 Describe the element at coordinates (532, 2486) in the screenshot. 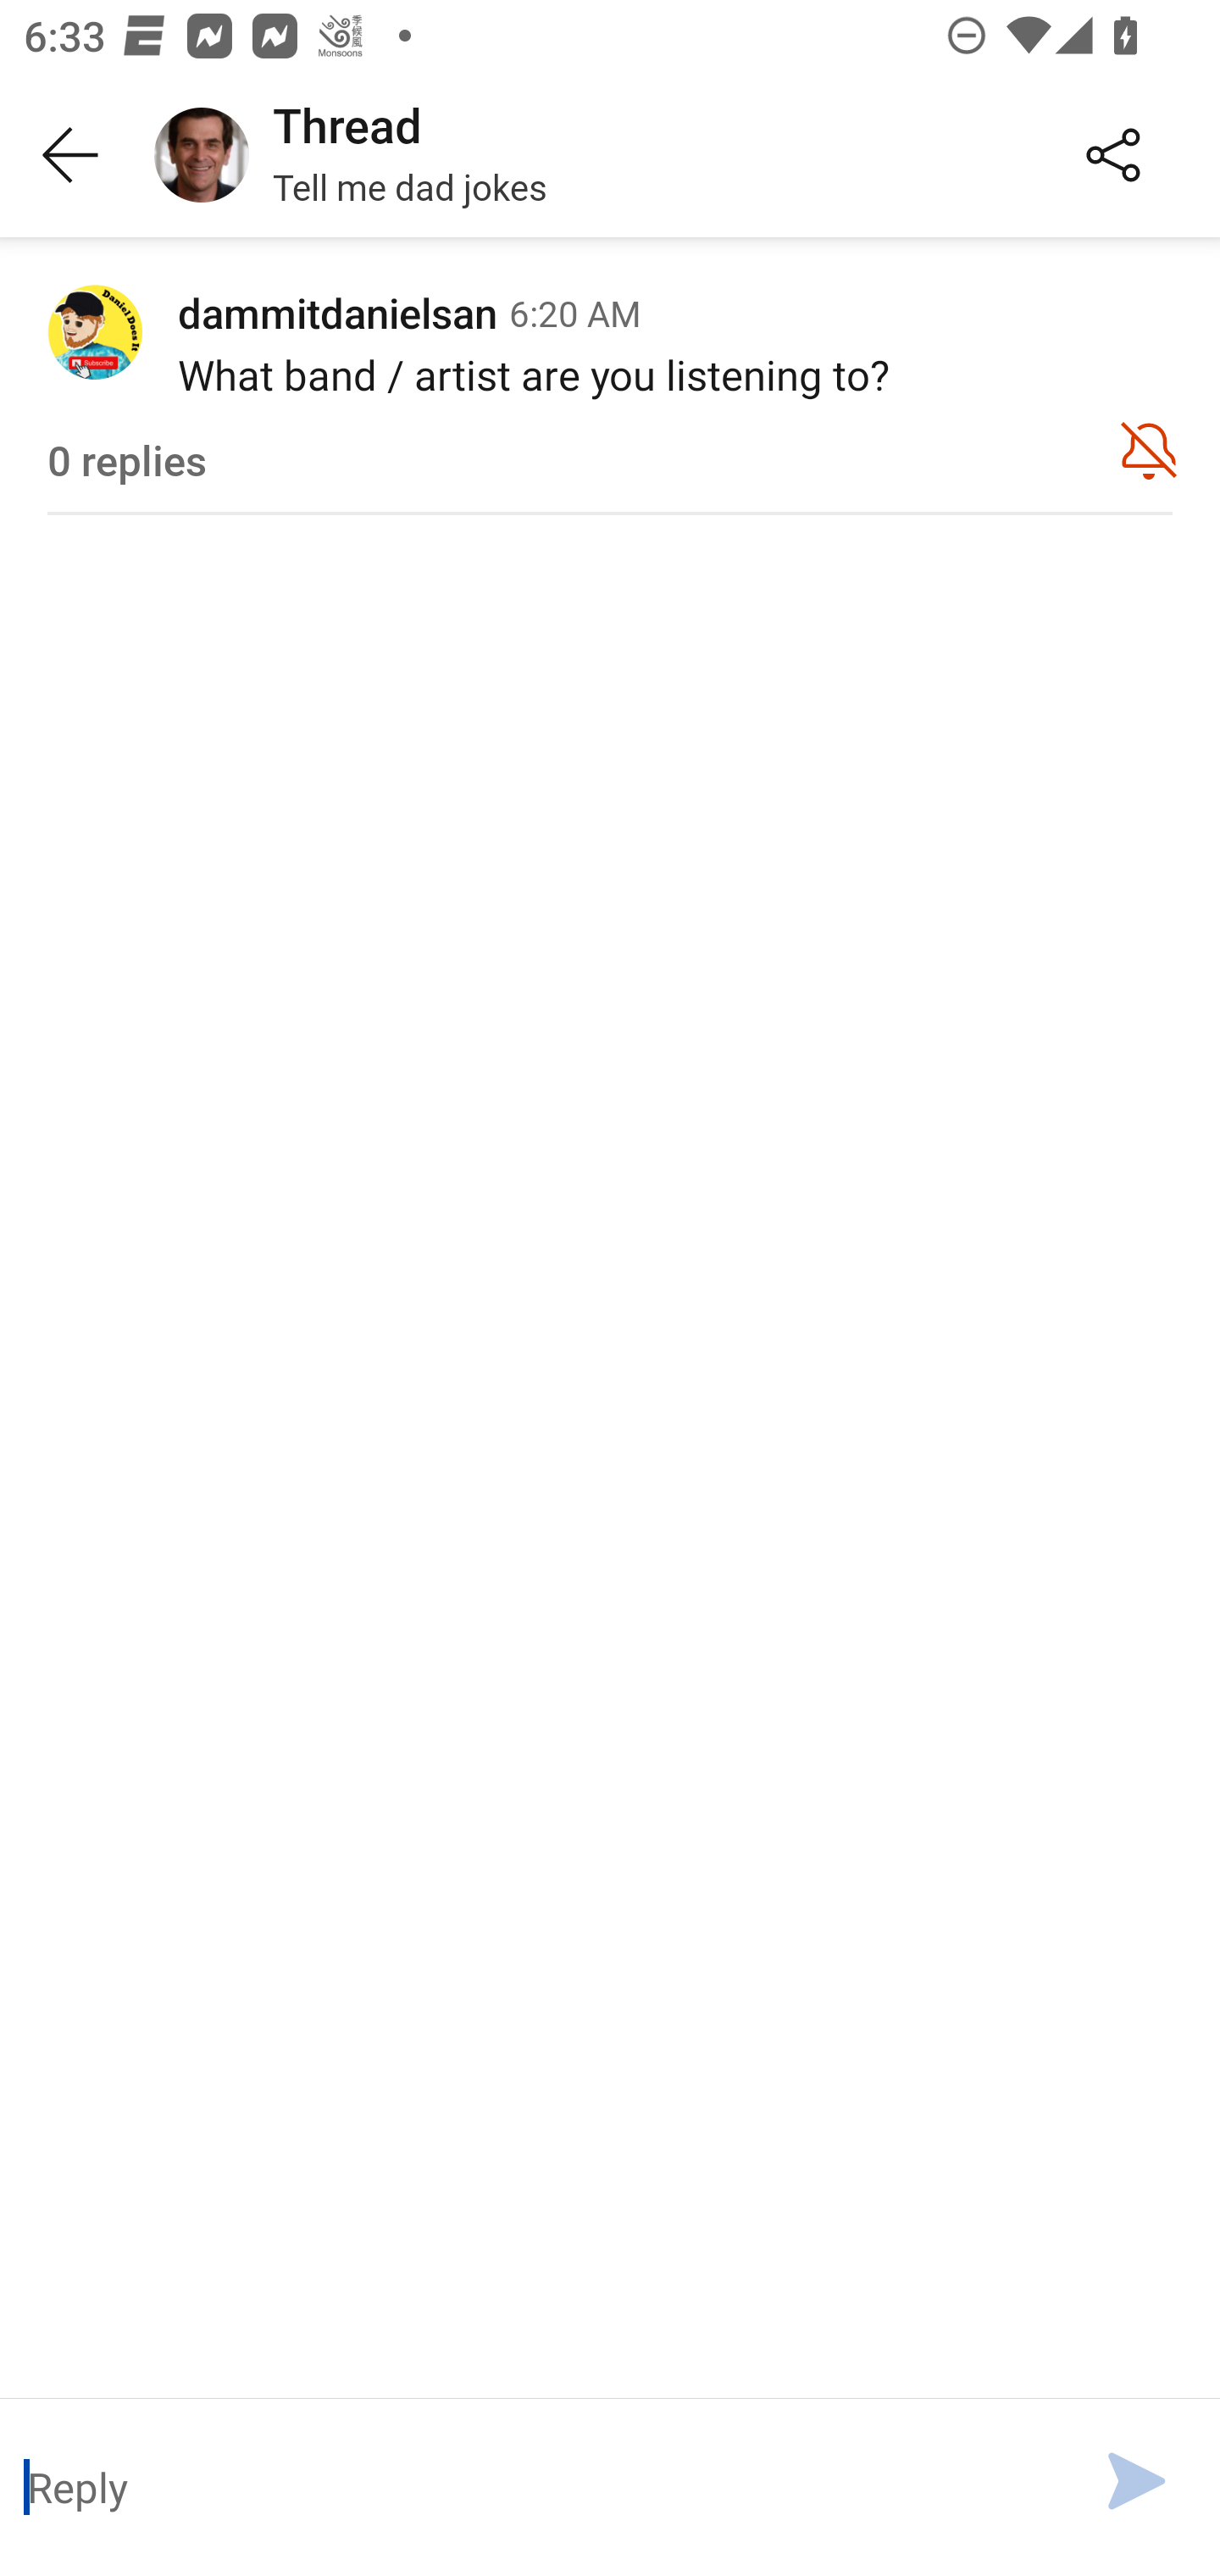

I see `Message` at that location.